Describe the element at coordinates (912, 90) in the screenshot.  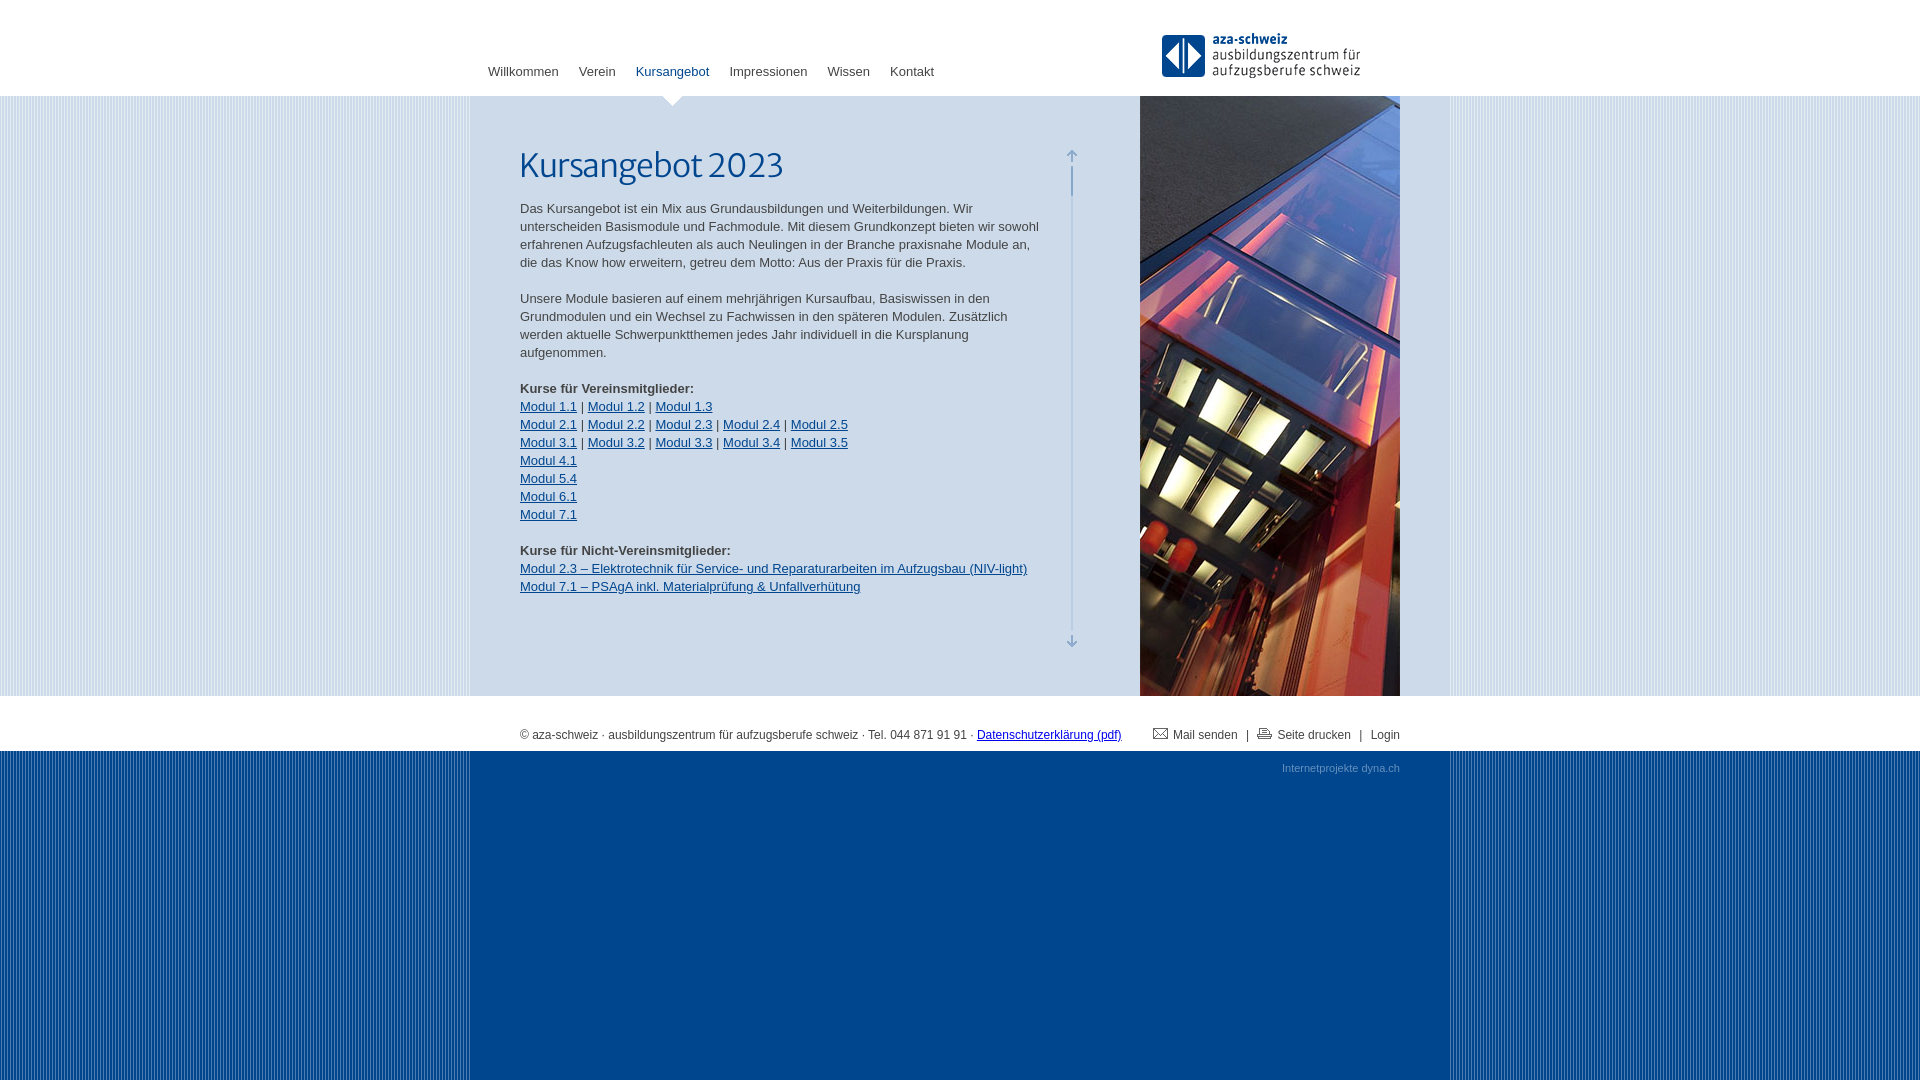
I see `Kontakt` at that location.